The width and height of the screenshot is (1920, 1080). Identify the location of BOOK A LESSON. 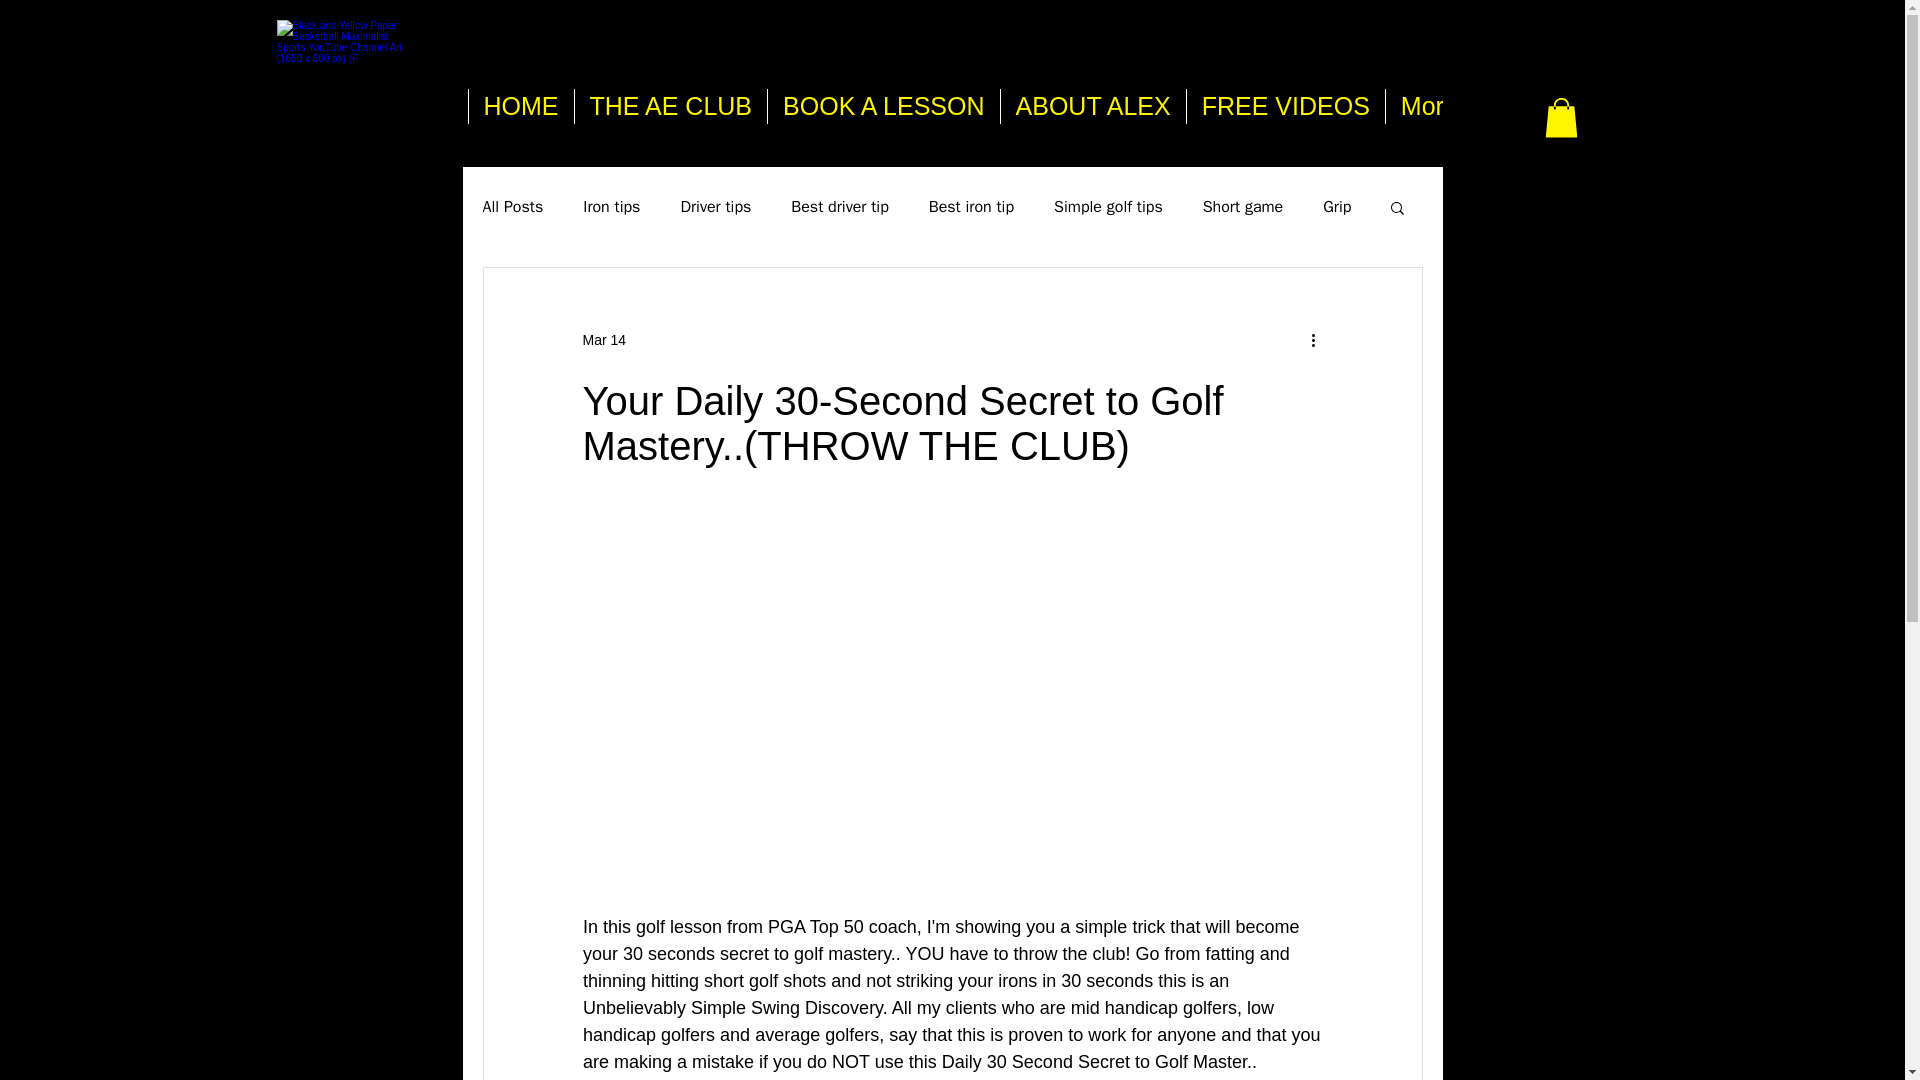
(882, 112).